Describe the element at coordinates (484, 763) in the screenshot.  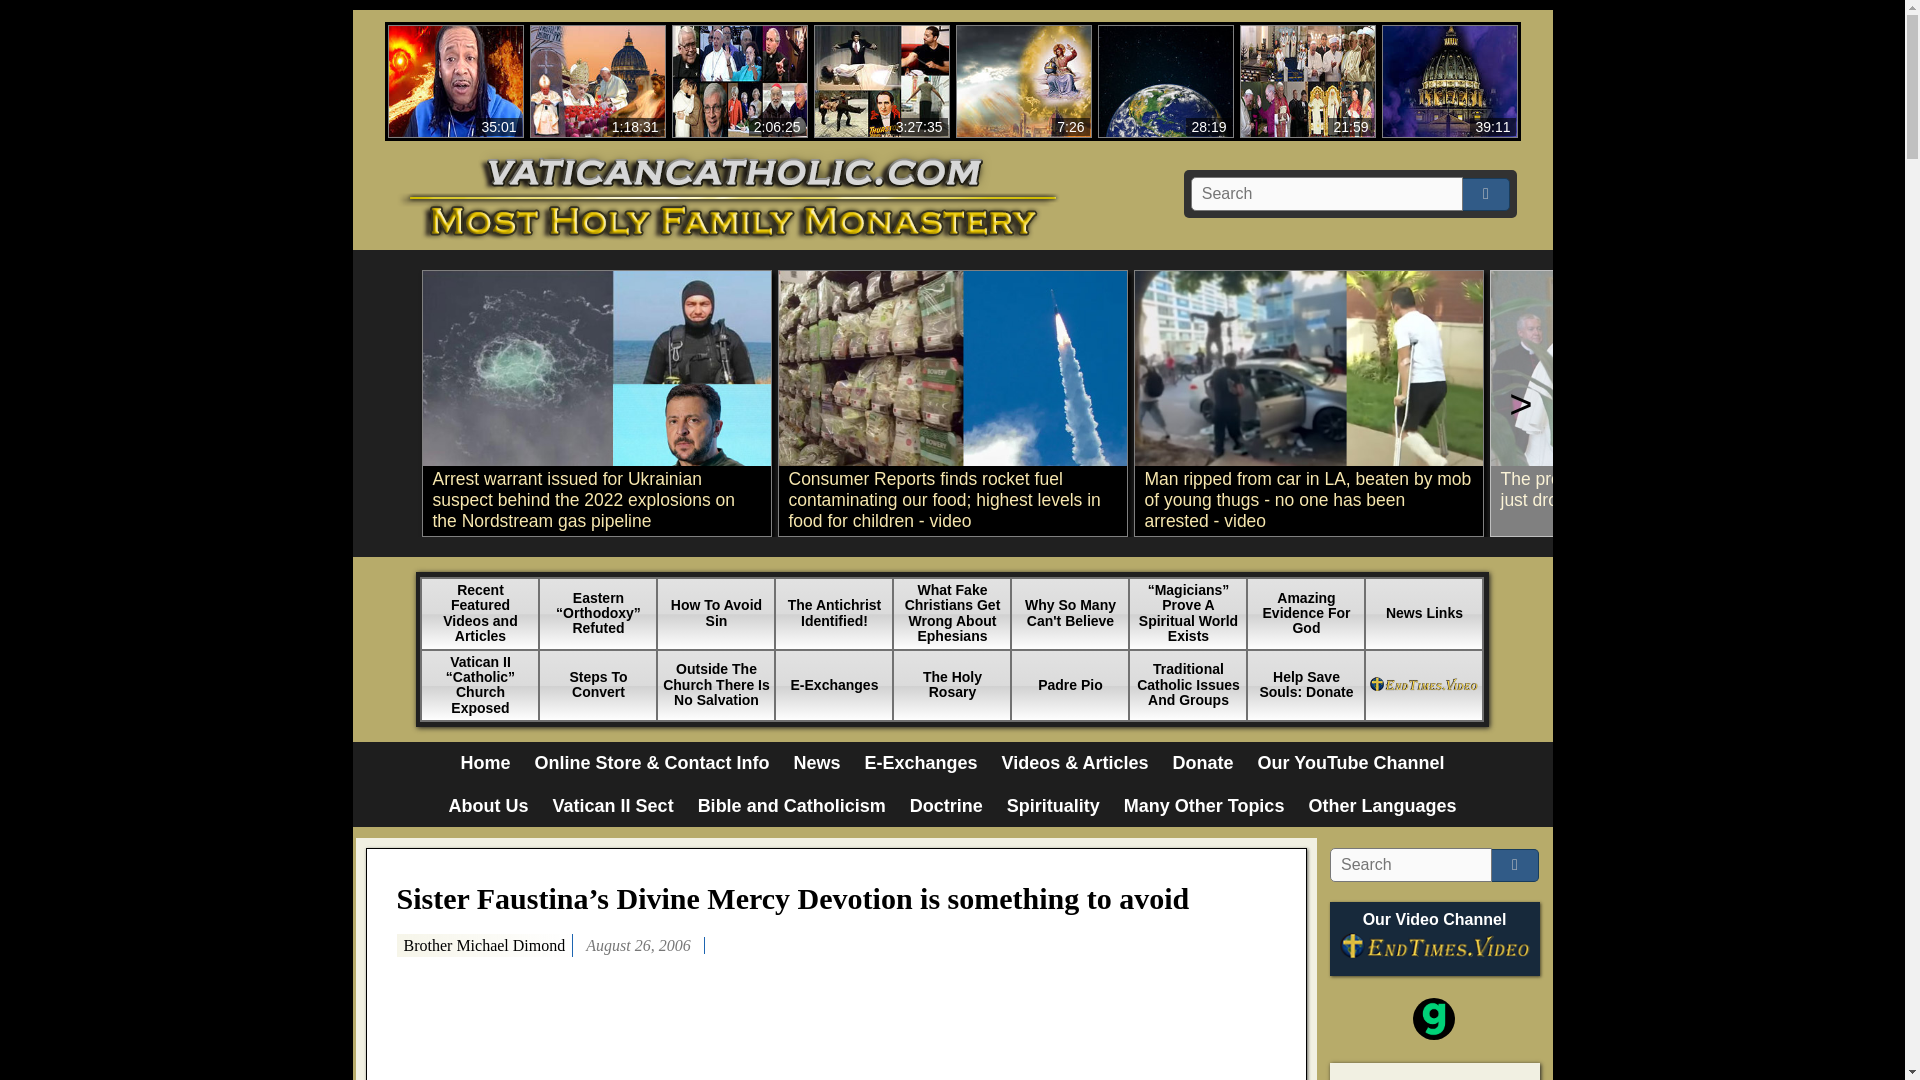
I see `E-Exchanges` at that location.